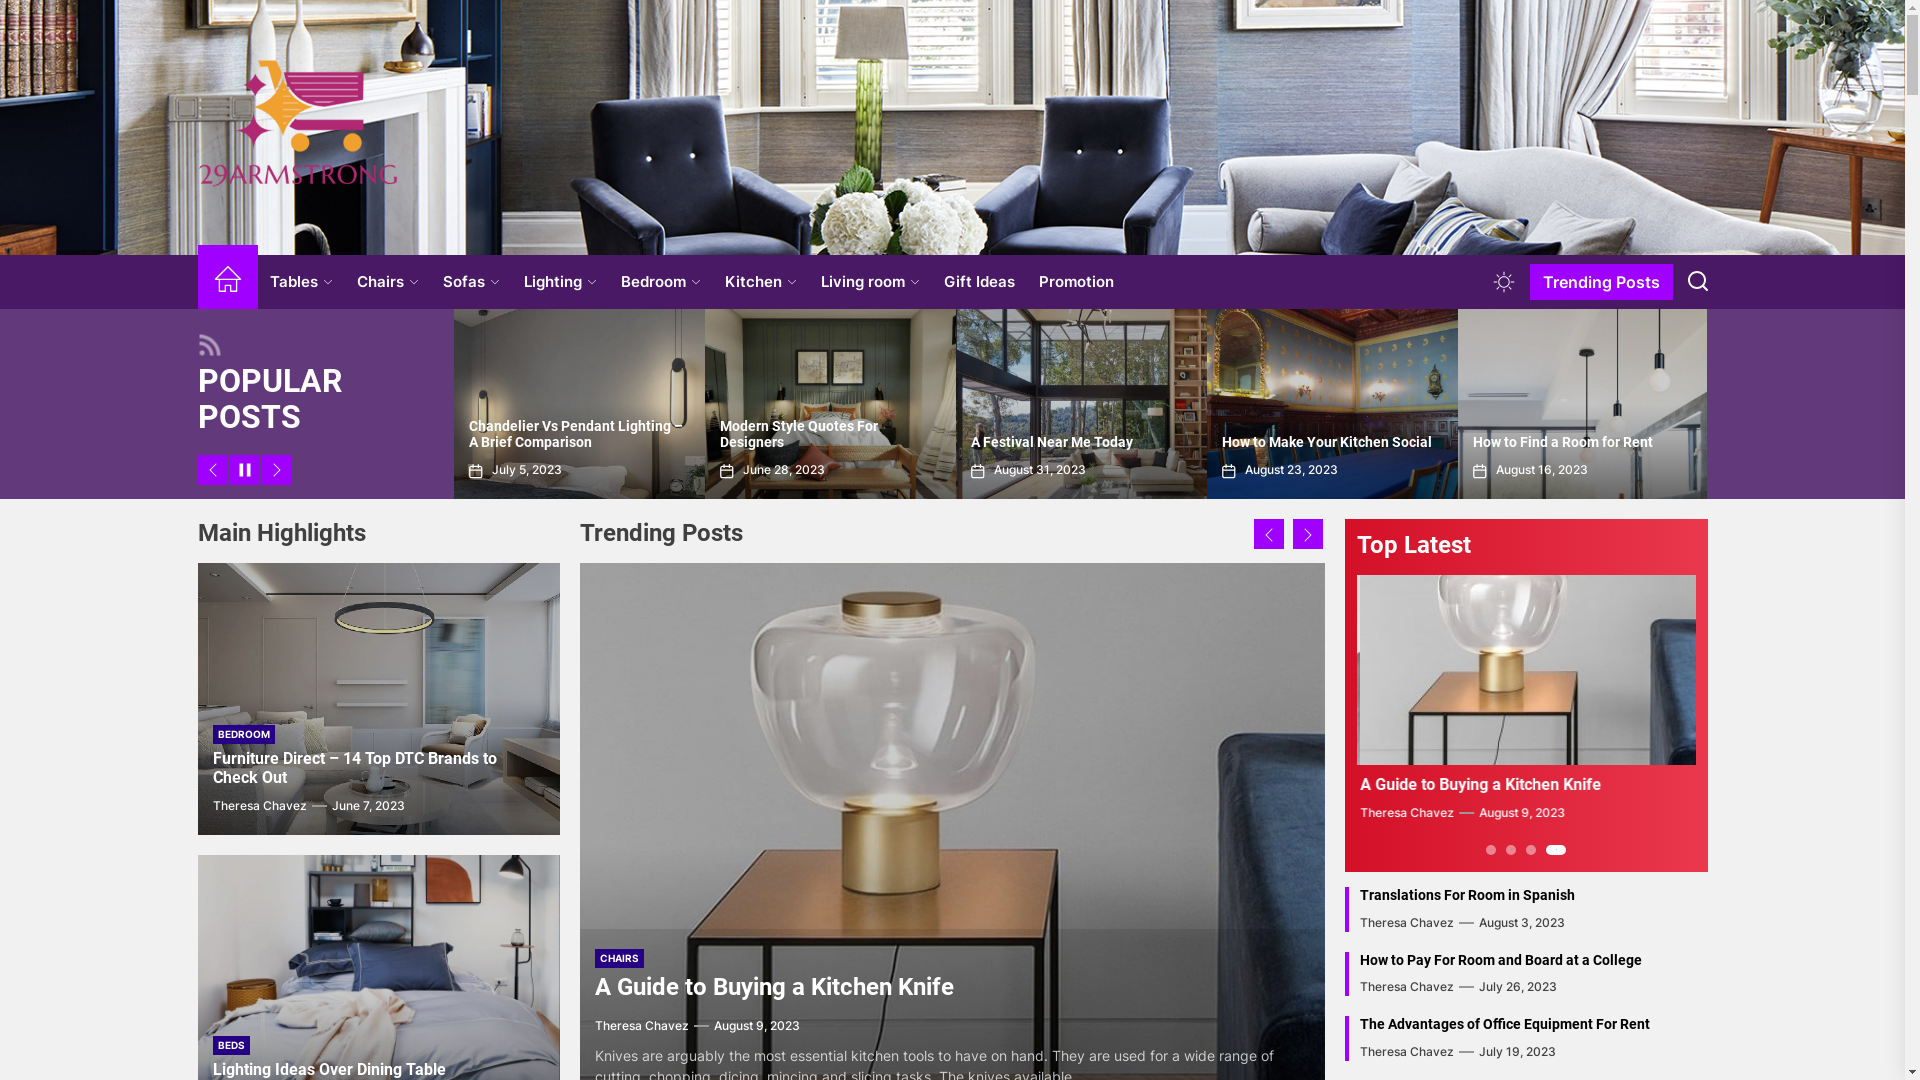  Describe the element at coordinates (1561, 850) in the screenshot. I see `4` at that location.